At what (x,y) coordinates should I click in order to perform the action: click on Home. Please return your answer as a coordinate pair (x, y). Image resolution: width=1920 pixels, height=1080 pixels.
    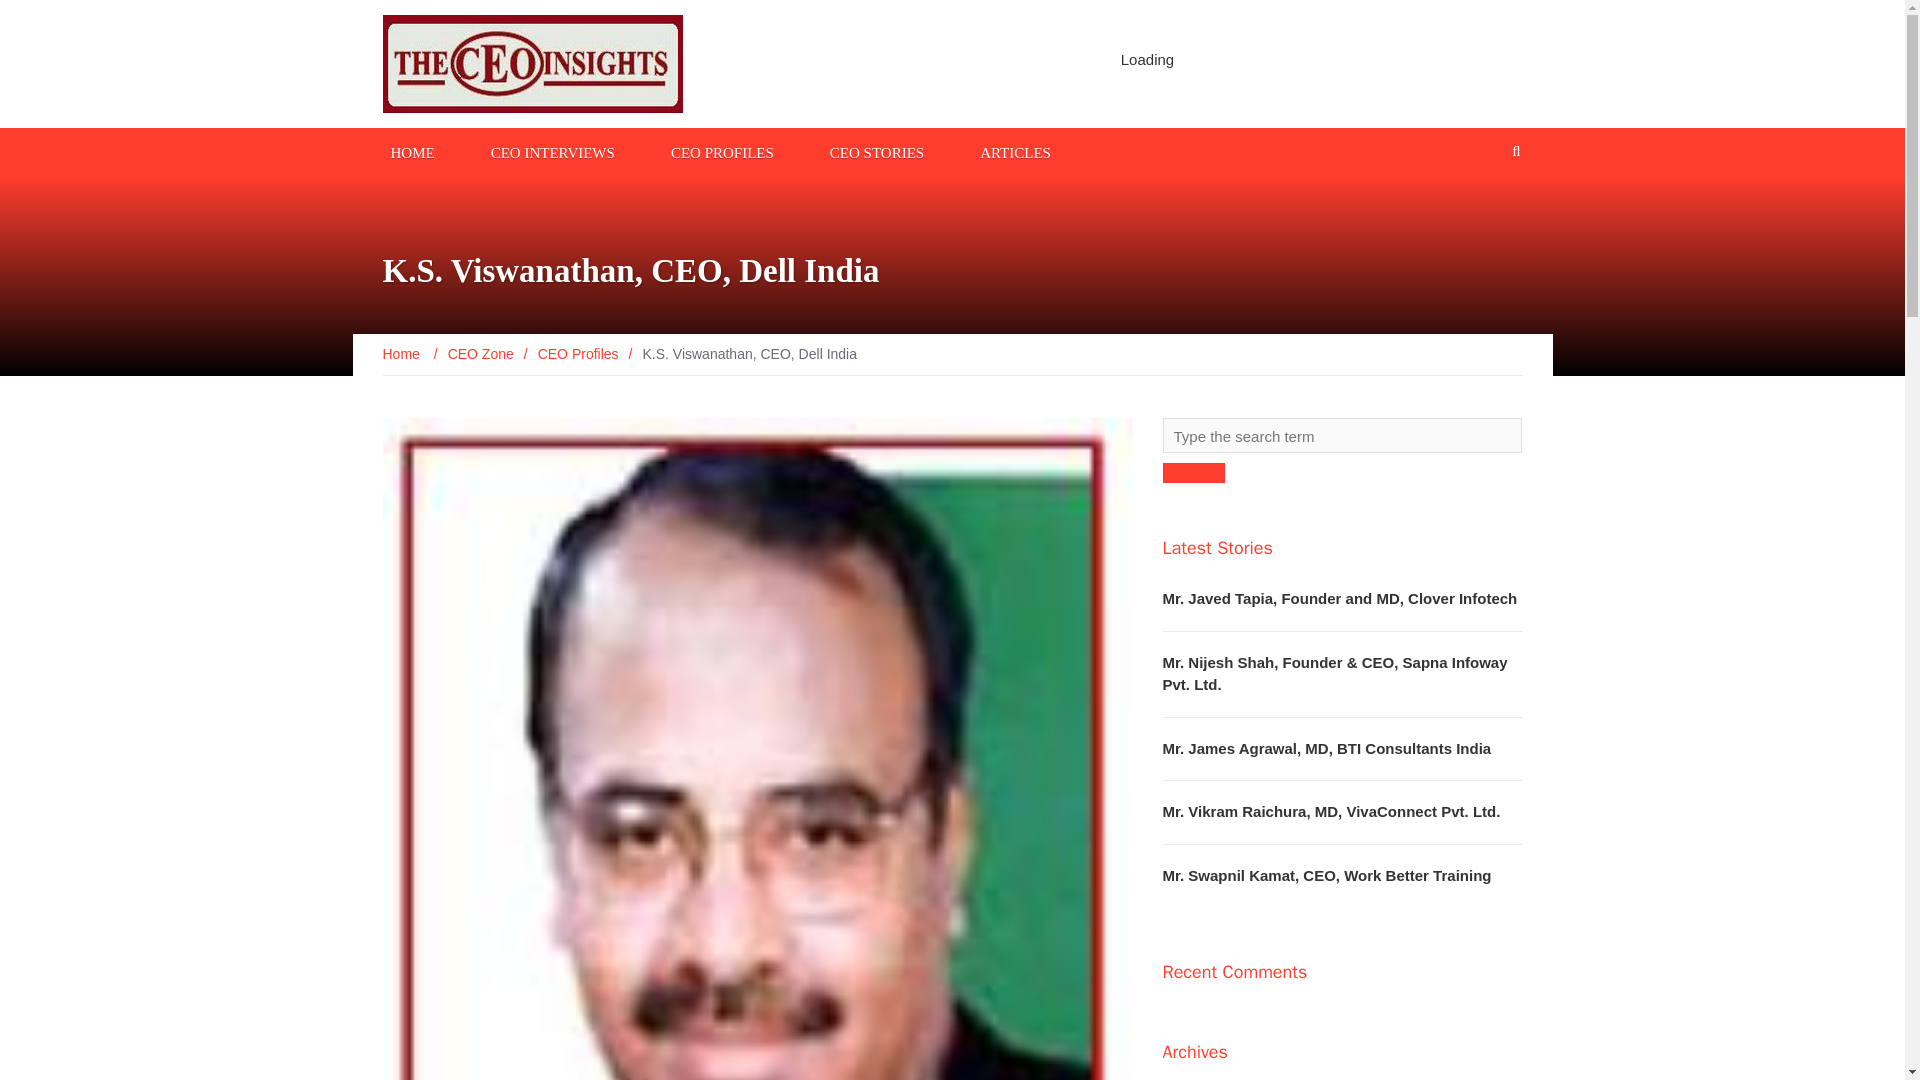
    Looking at the image, I should click on (402, 353).